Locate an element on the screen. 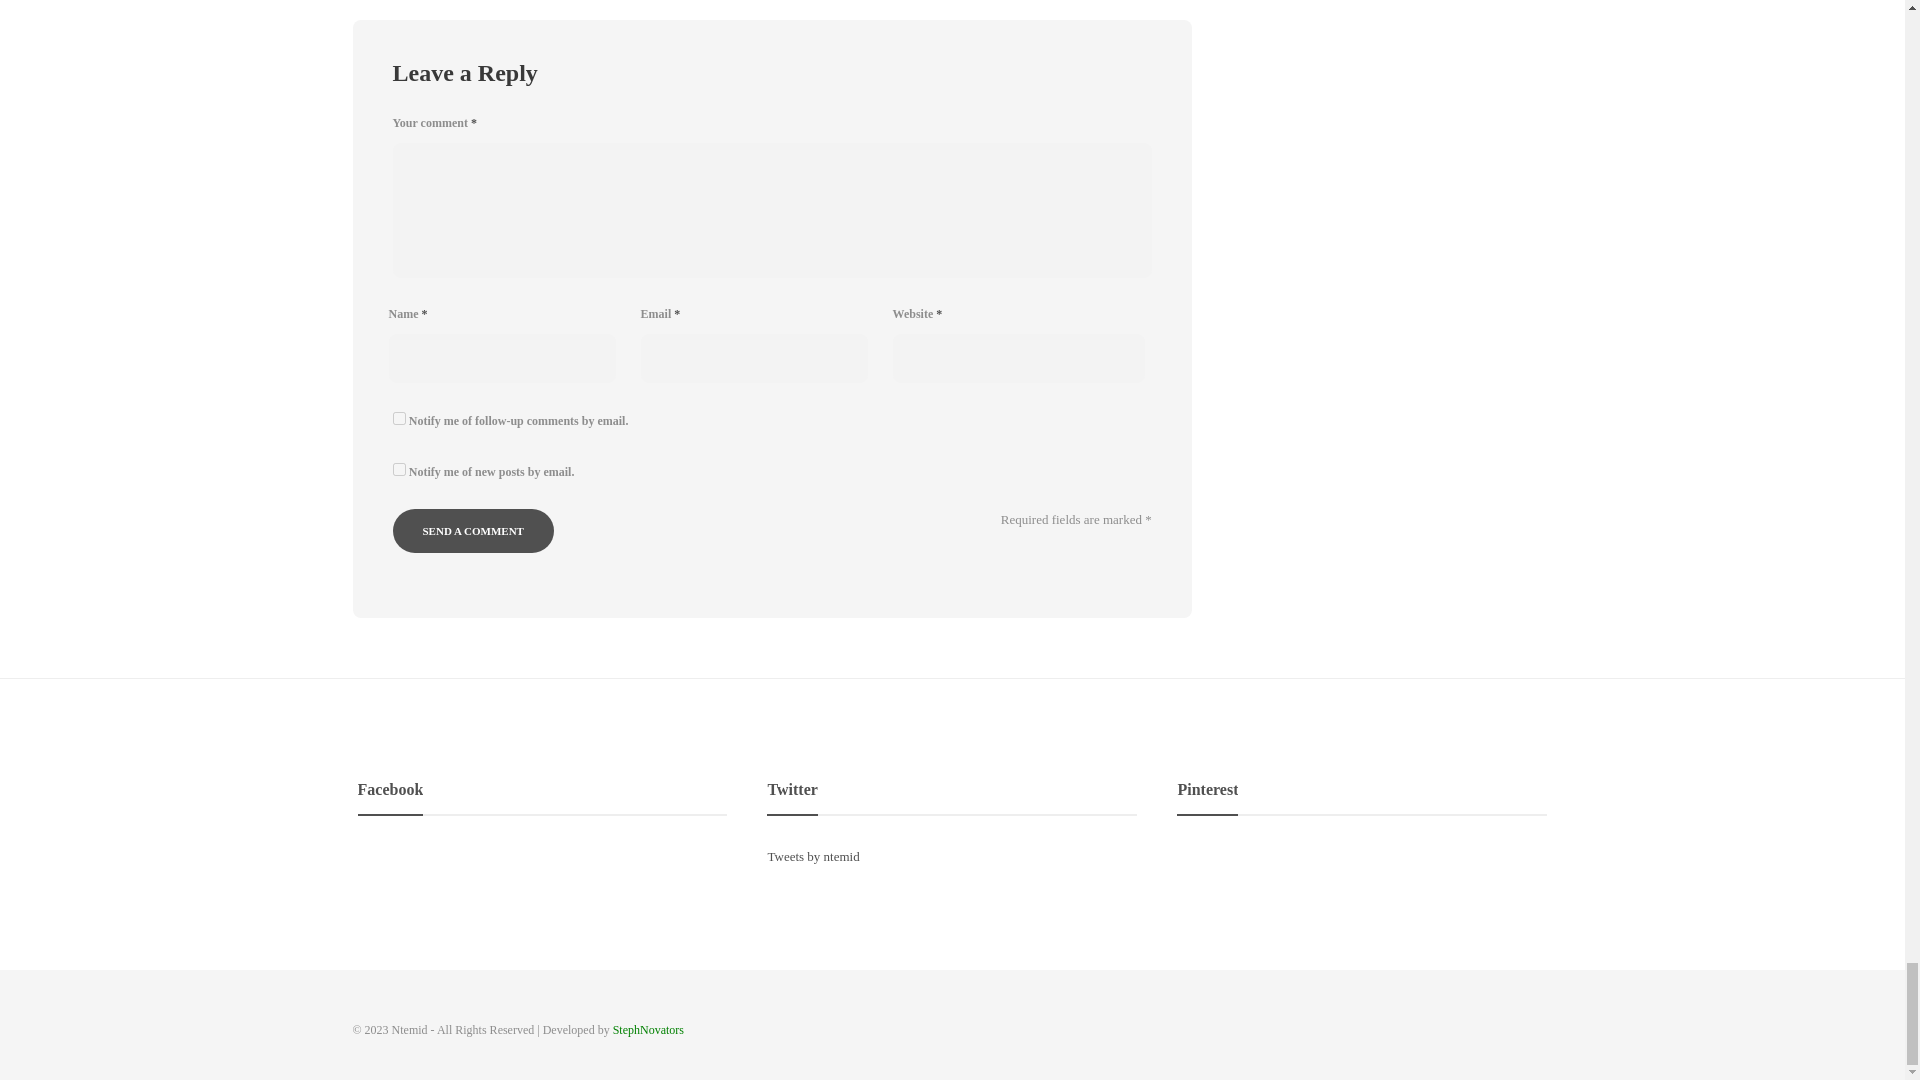 The width and height of the screenshot is (1920, 1080). subscribe is located at coordinates (398, 470).